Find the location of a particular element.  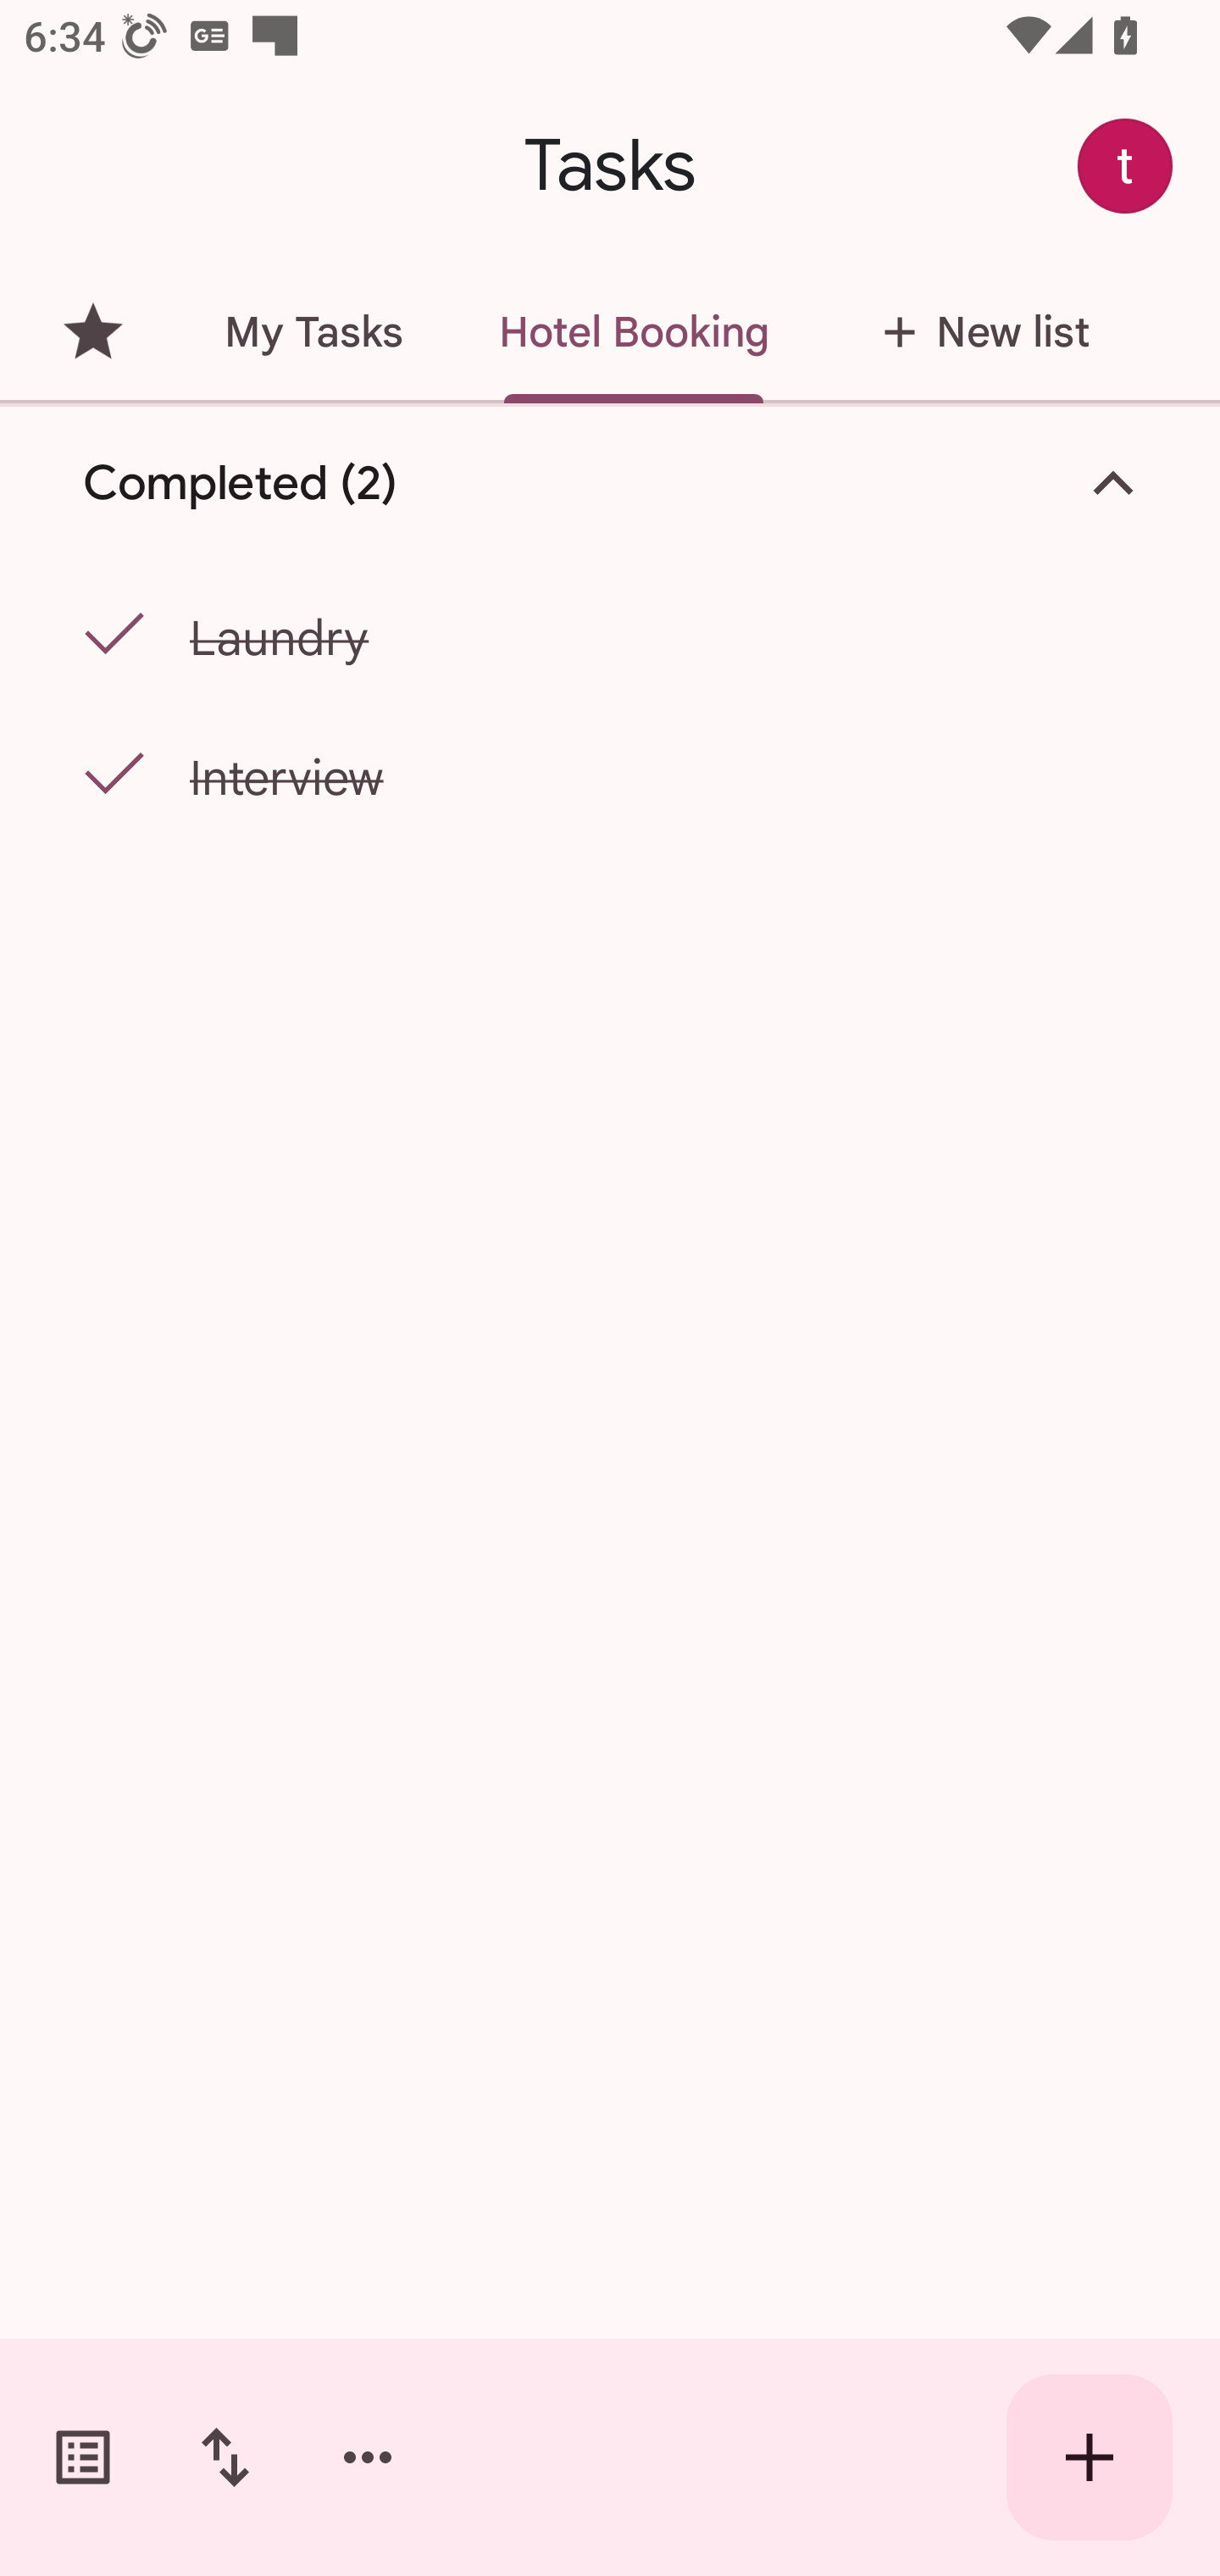

New list is located at coordinates (976, 332).